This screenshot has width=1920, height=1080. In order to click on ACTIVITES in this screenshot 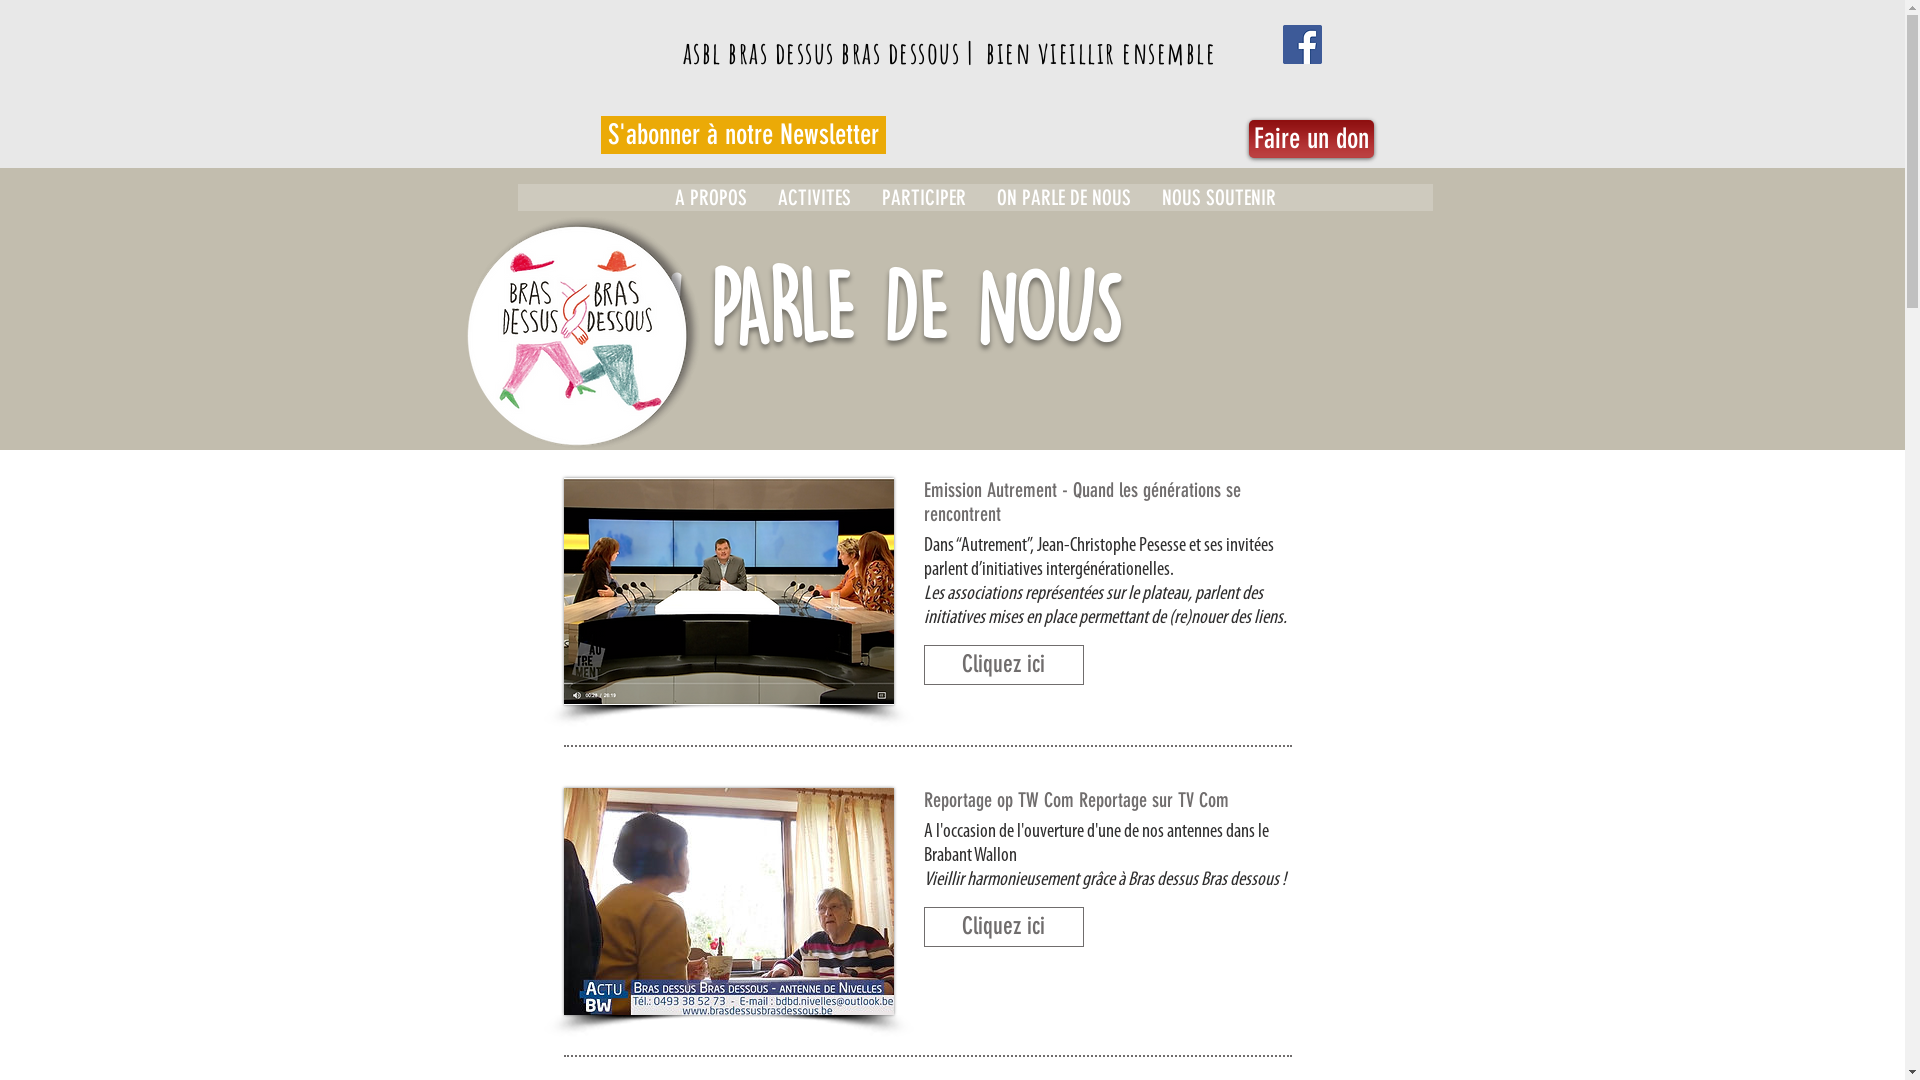, I will do `click(814, 198)`.